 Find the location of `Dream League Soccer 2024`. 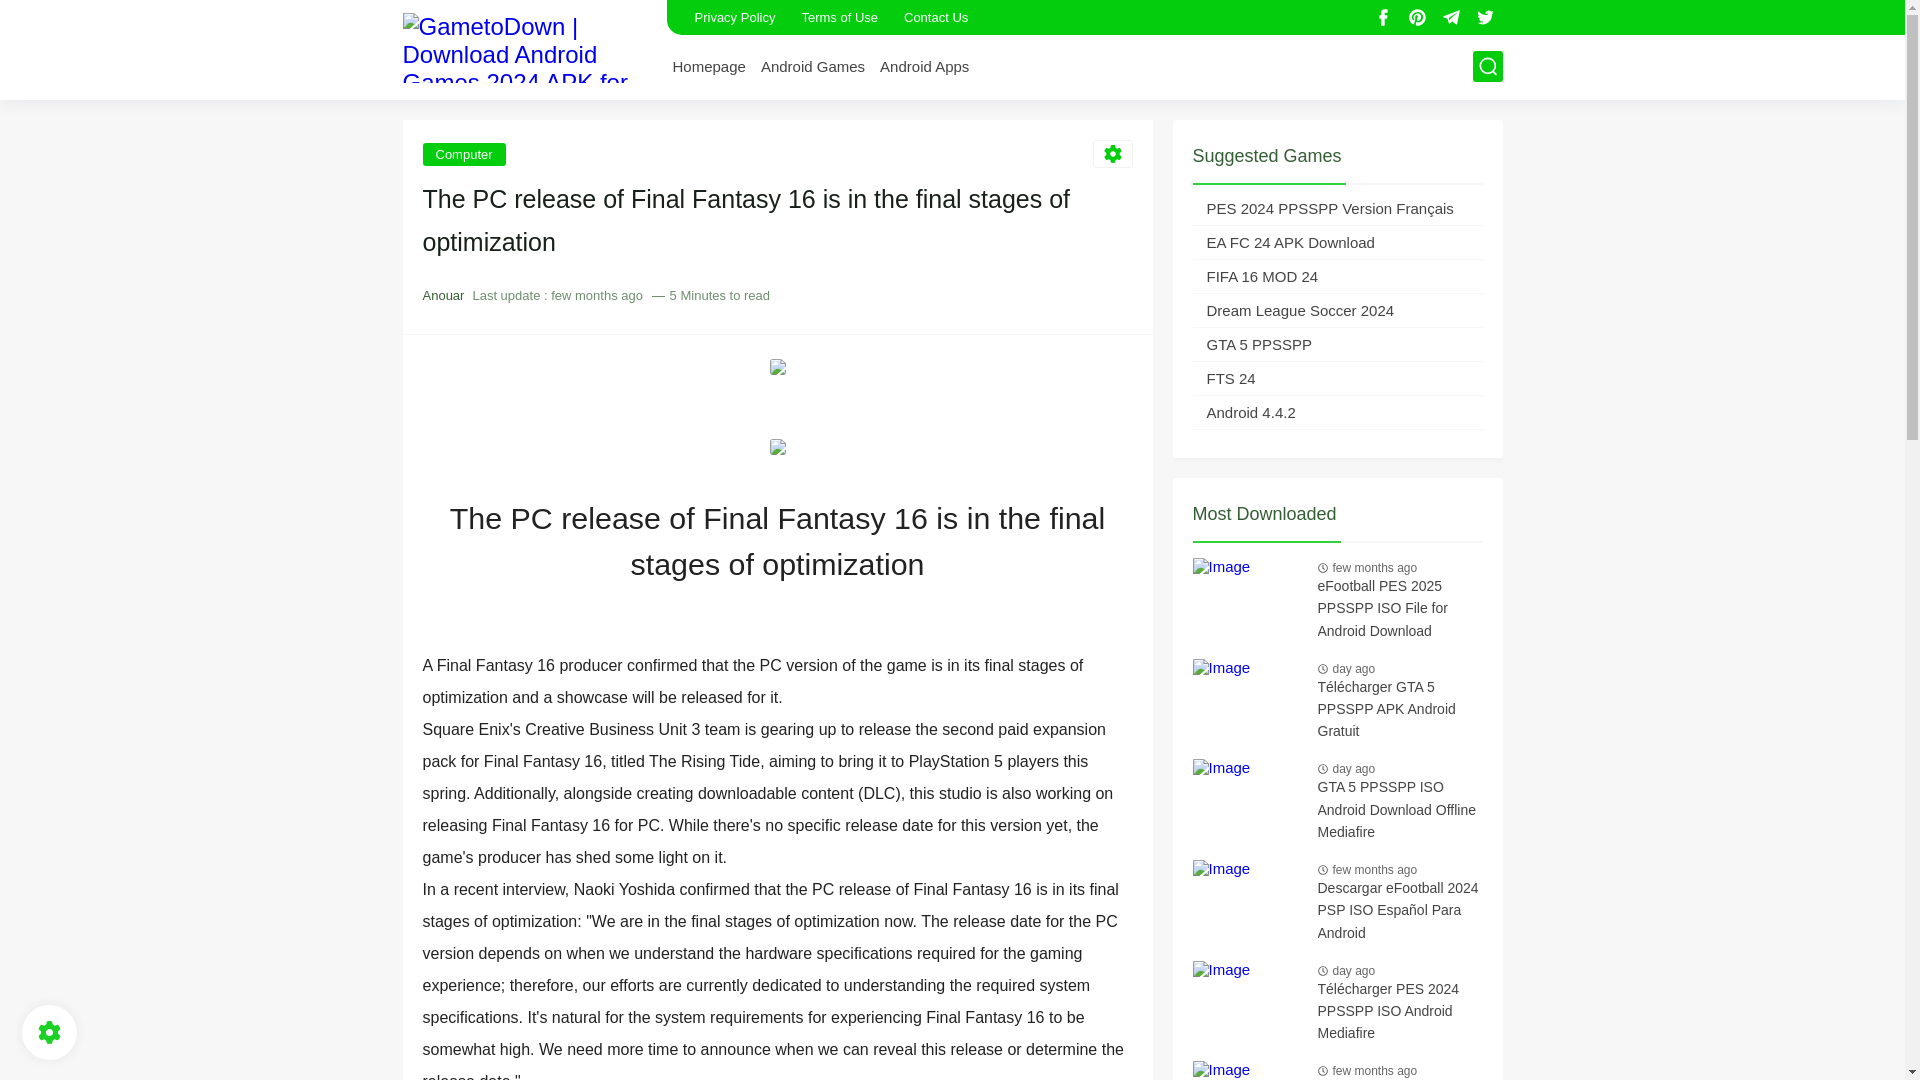

Dream League Soccer 2024 is located at coordinates (1337, 310).